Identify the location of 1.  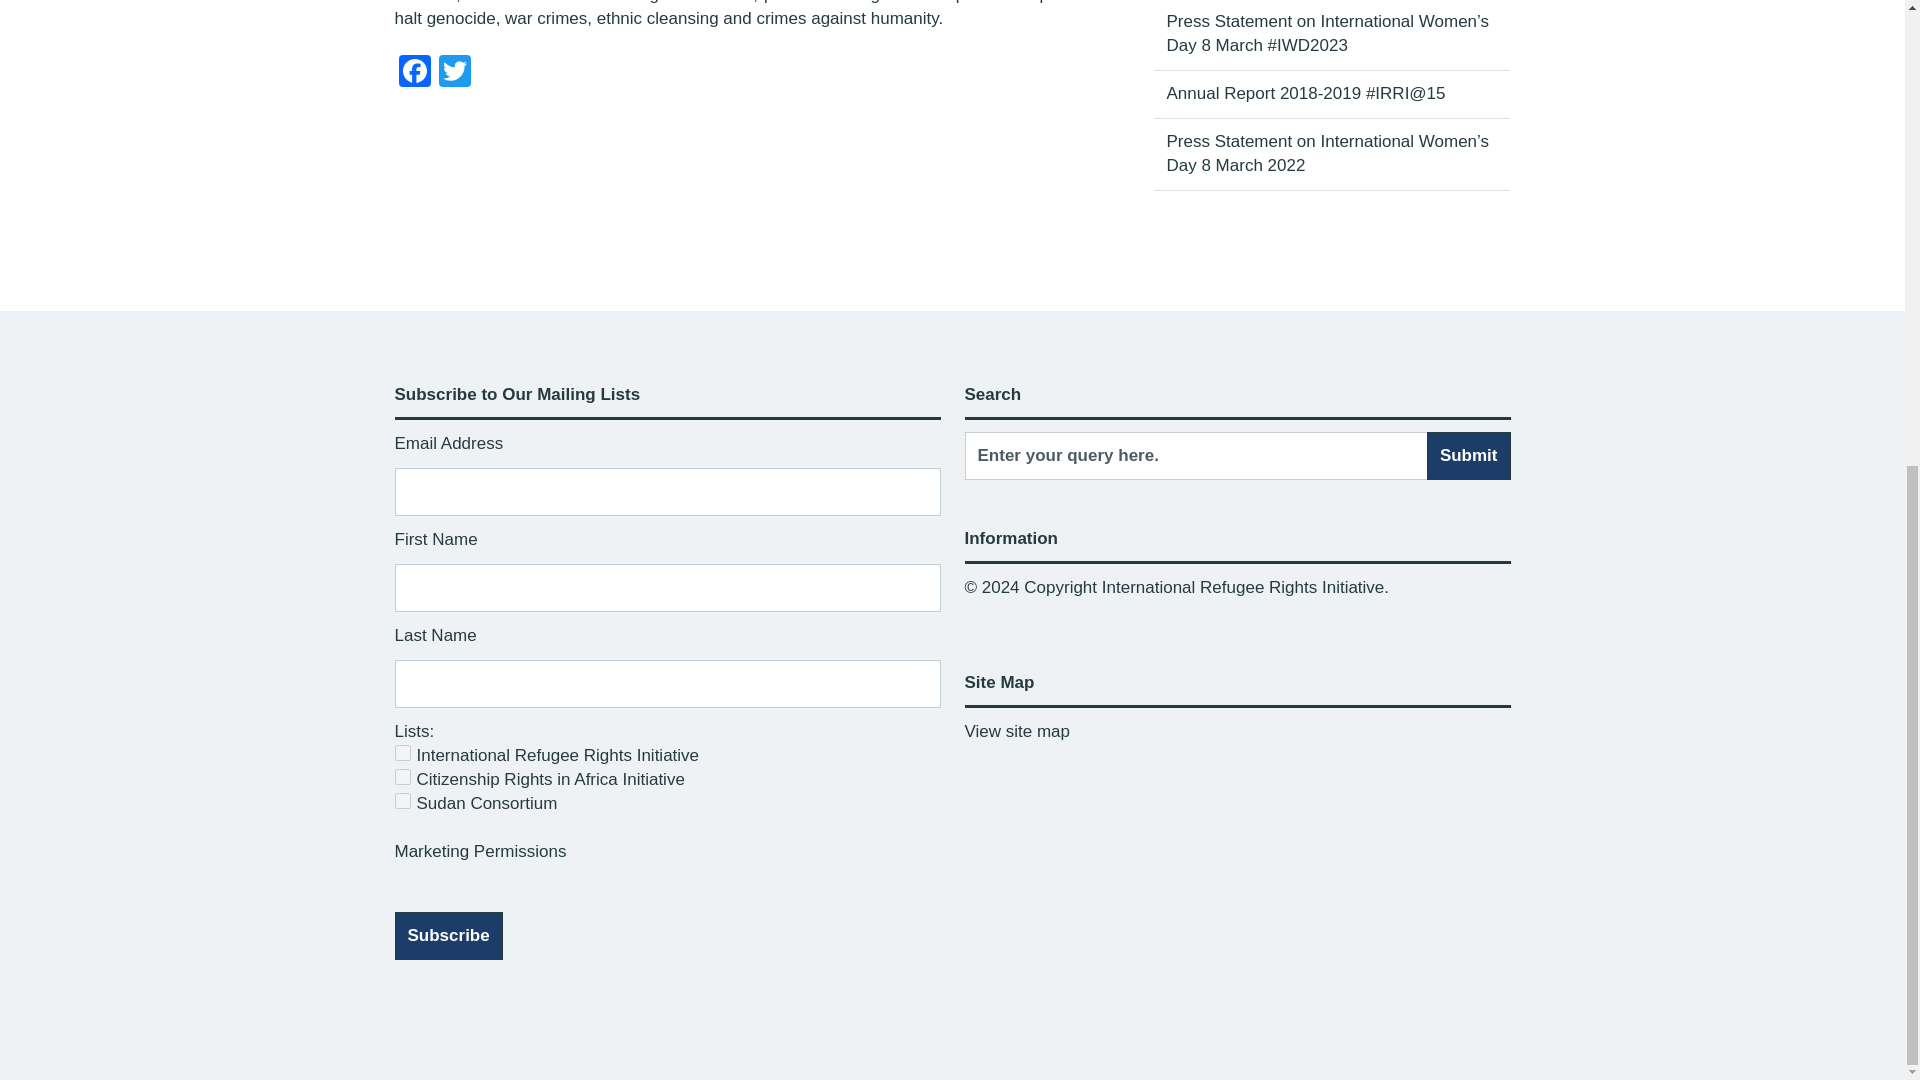
(402, 753).